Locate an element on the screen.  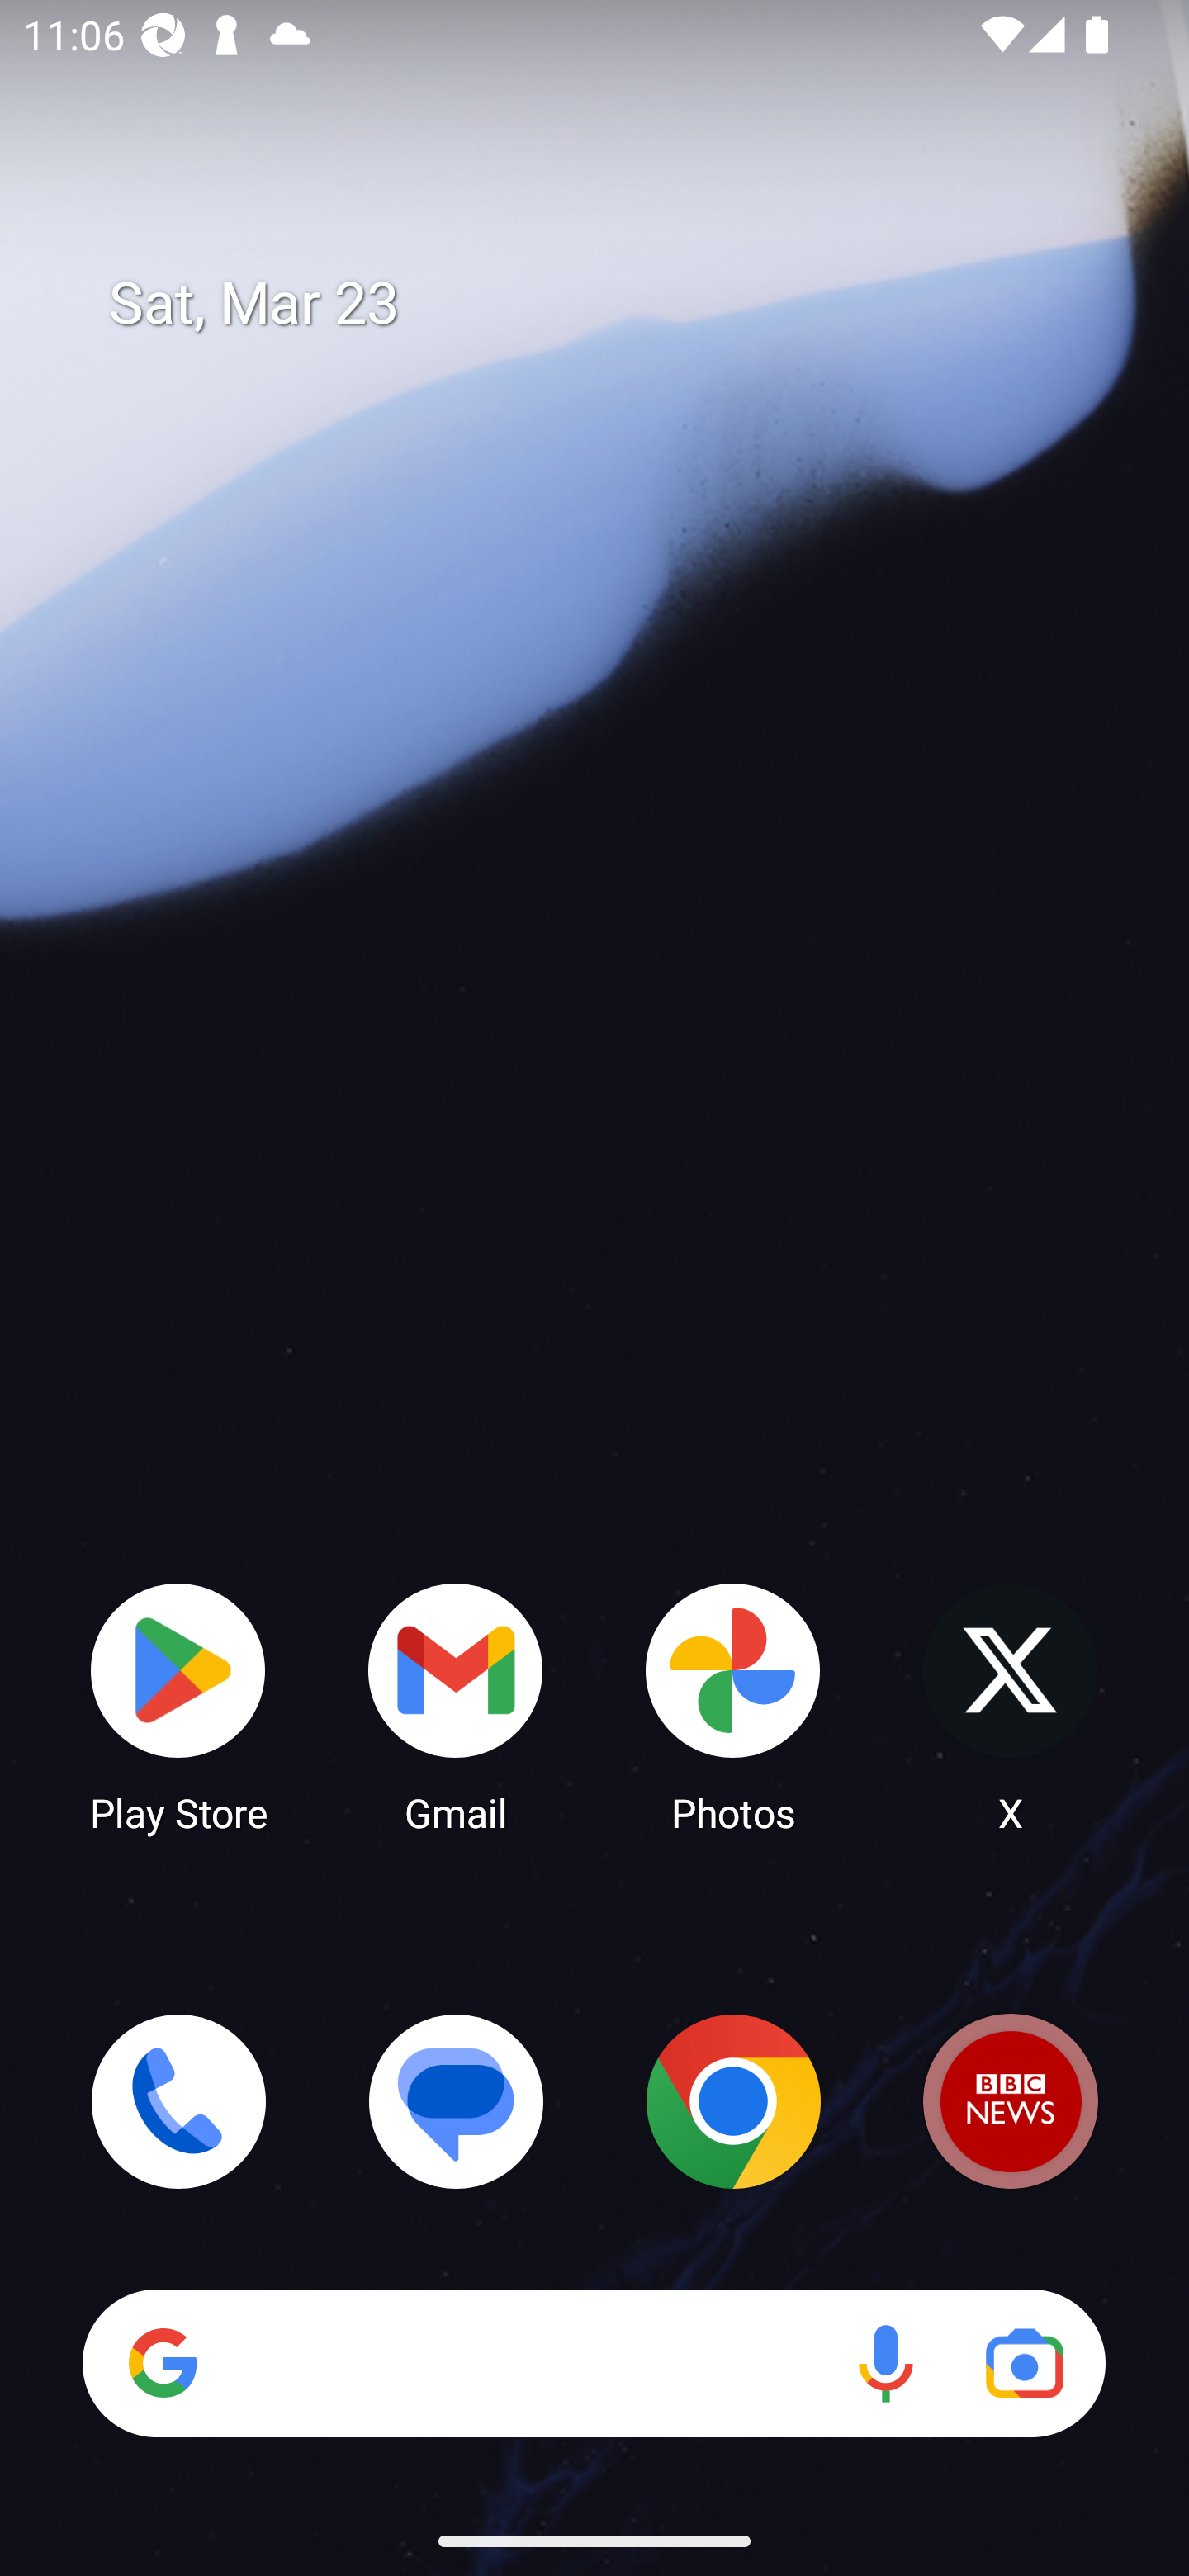
Voice search is located at coordinates (885, 2363).